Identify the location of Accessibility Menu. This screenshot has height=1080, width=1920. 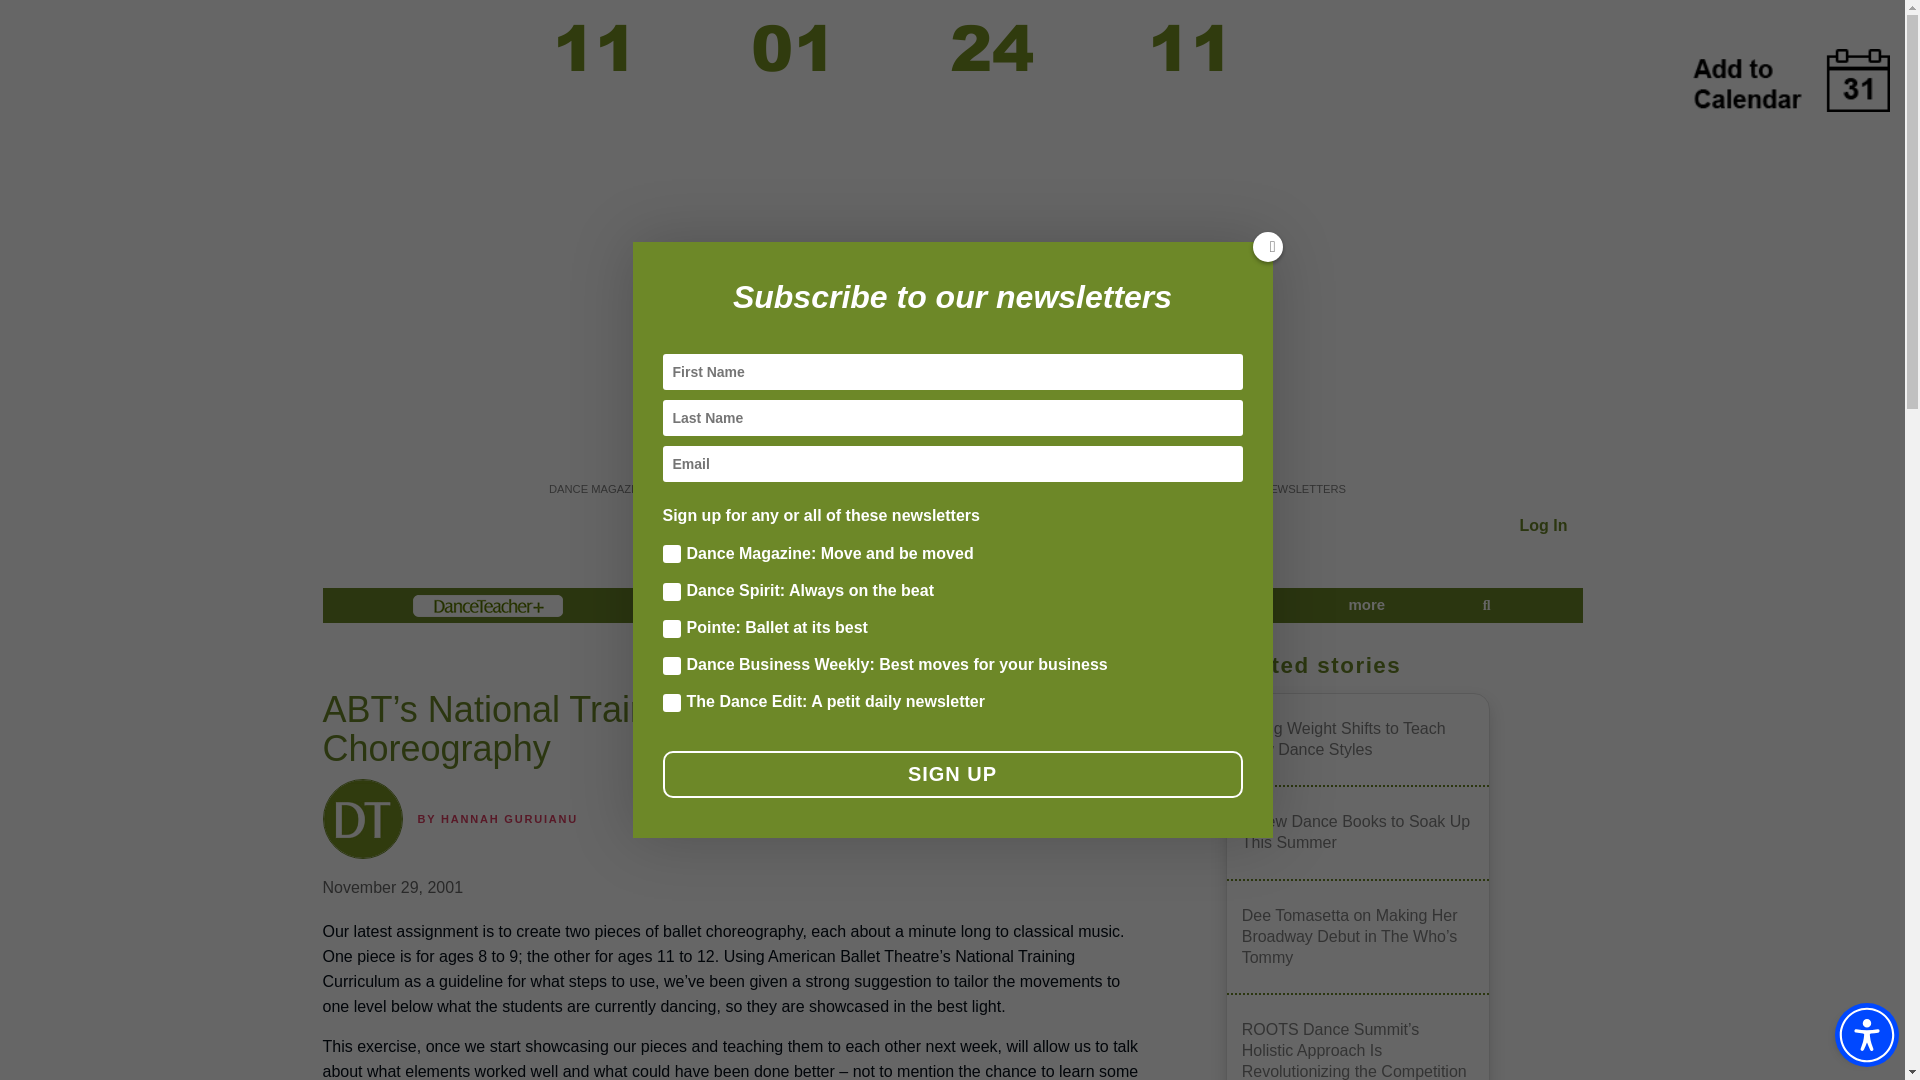
(1866, 1035).